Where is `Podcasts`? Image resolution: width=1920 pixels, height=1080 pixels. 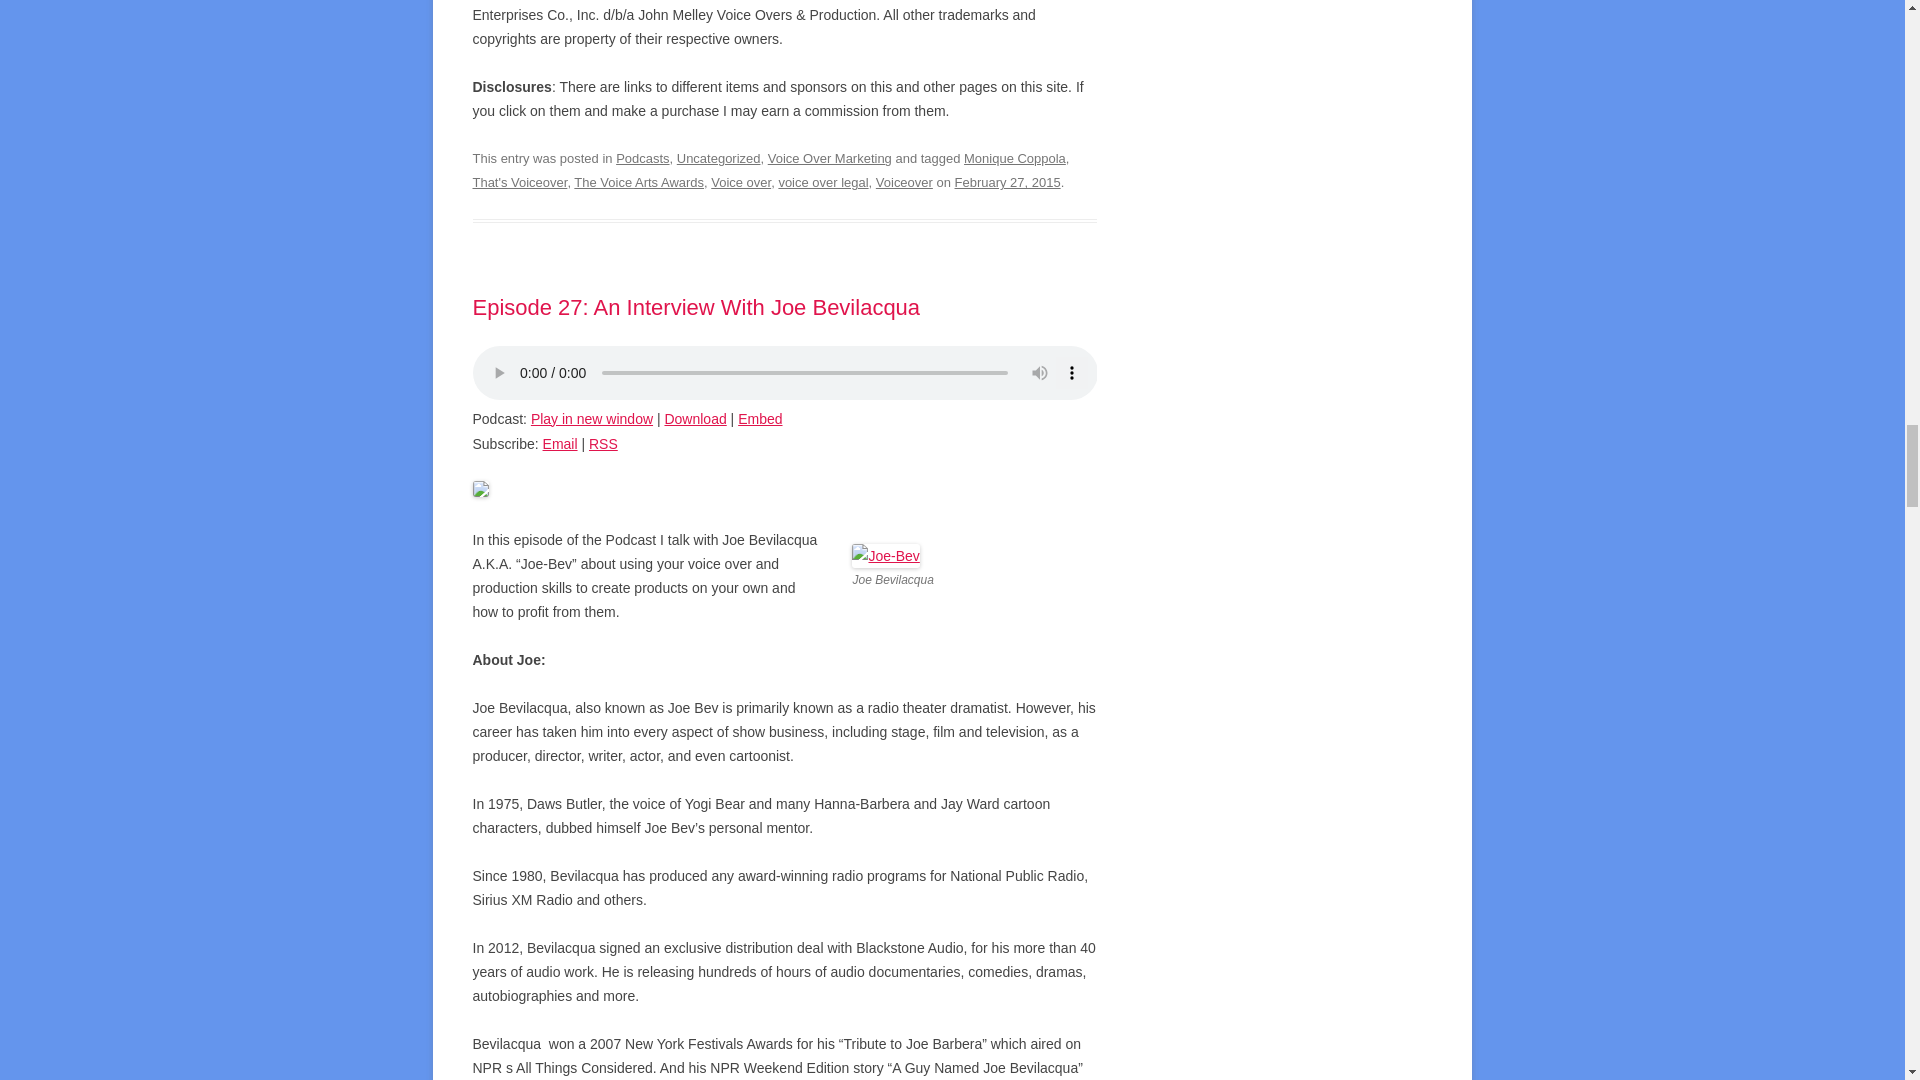
Podcasts is located at coordinates (642, 158).